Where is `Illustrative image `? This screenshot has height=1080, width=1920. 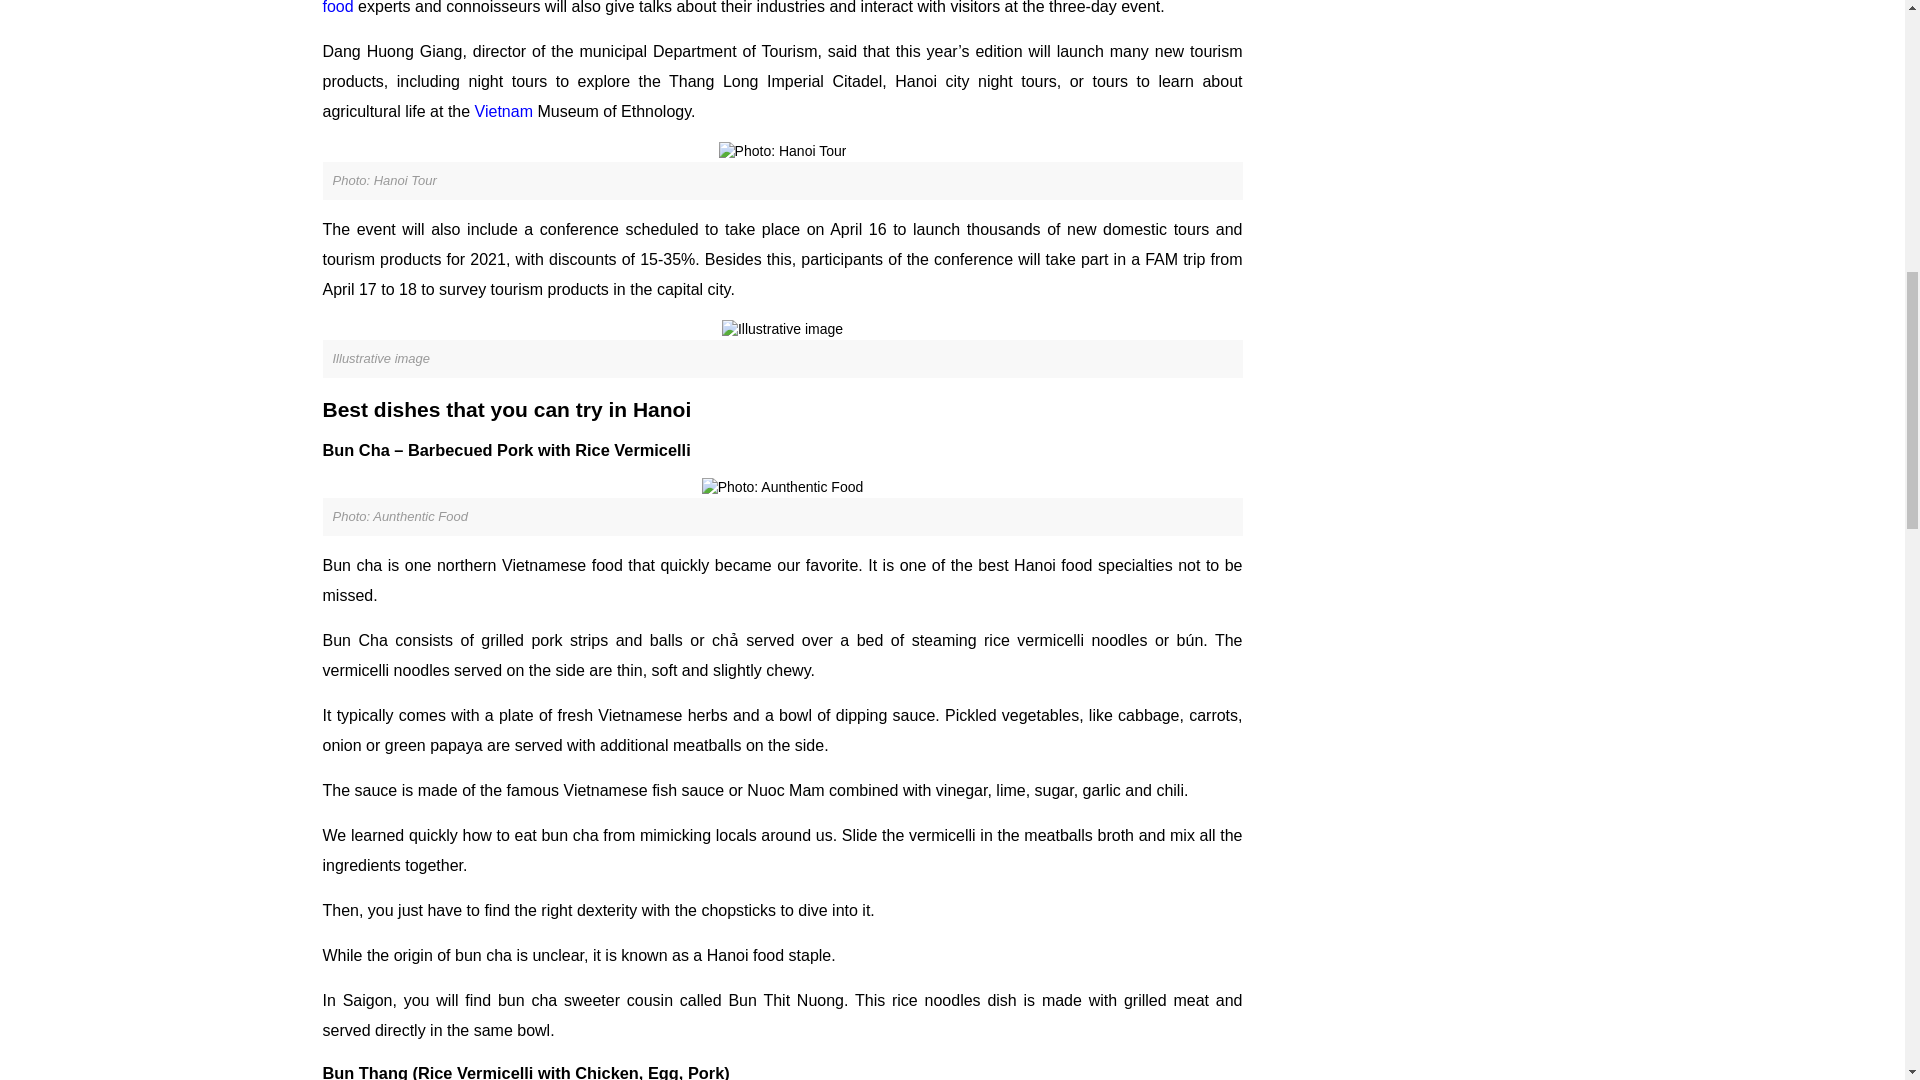 Illustrative image  is located at coordinates (782, 330).